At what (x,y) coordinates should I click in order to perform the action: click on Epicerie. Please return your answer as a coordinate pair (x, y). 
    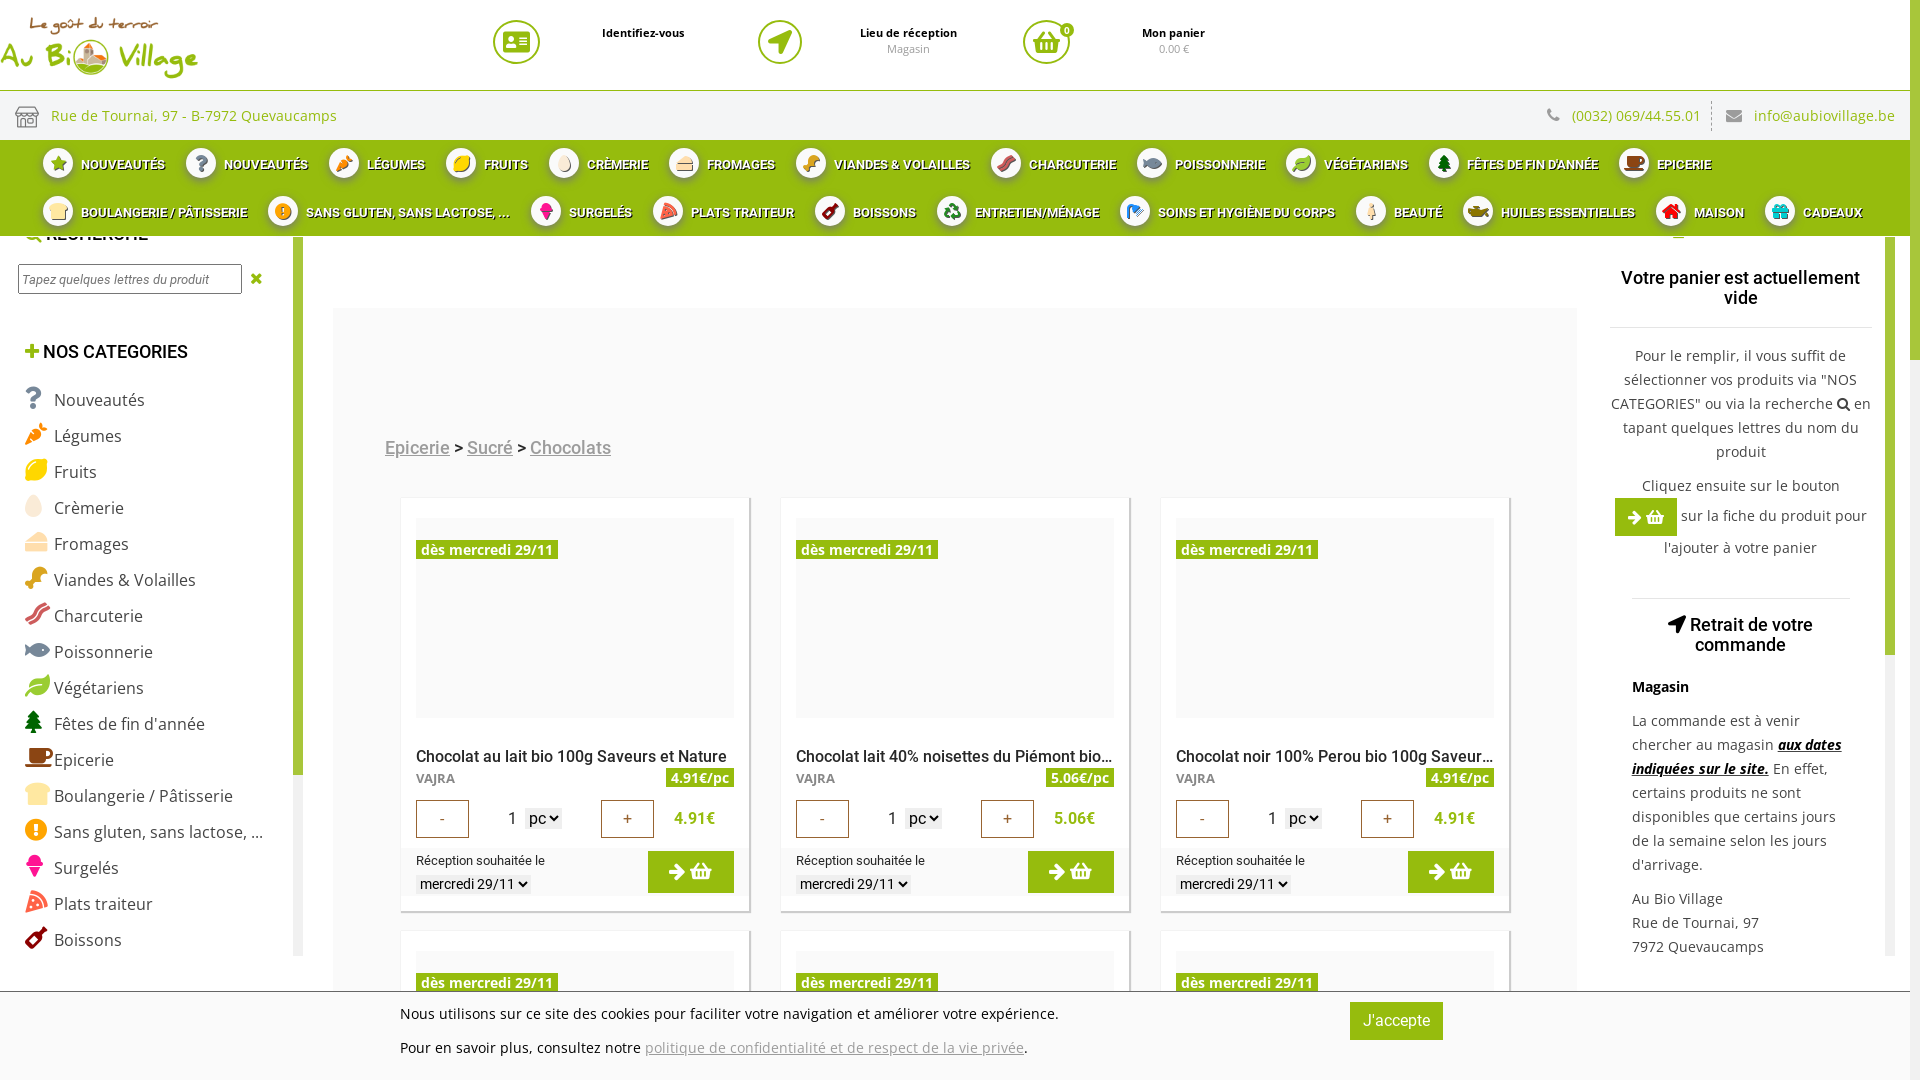
    Looking at the image, I should click on (70, 760).